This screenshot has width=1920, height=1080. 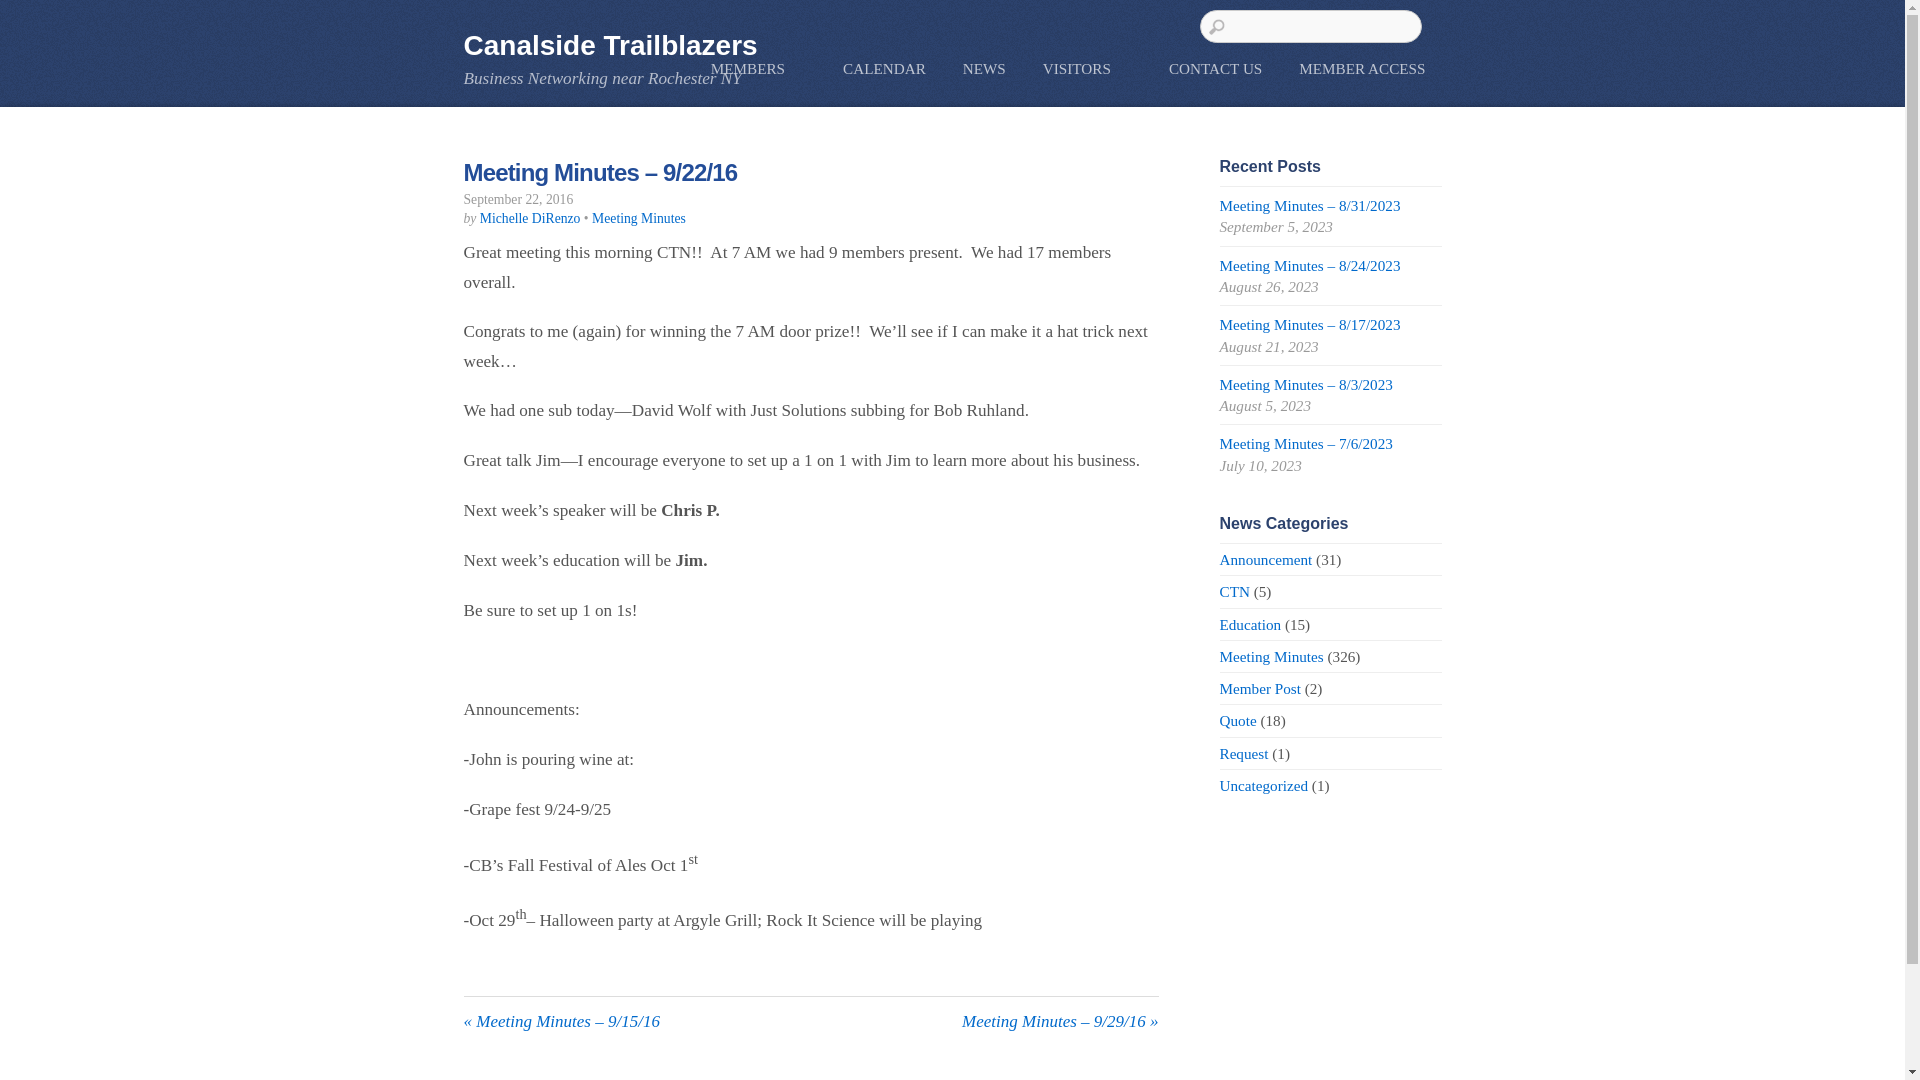 What do you see at coordinates (1264, 784) in the screenshot?
I see `Uncategorized` at bounding box center [1264, 784].